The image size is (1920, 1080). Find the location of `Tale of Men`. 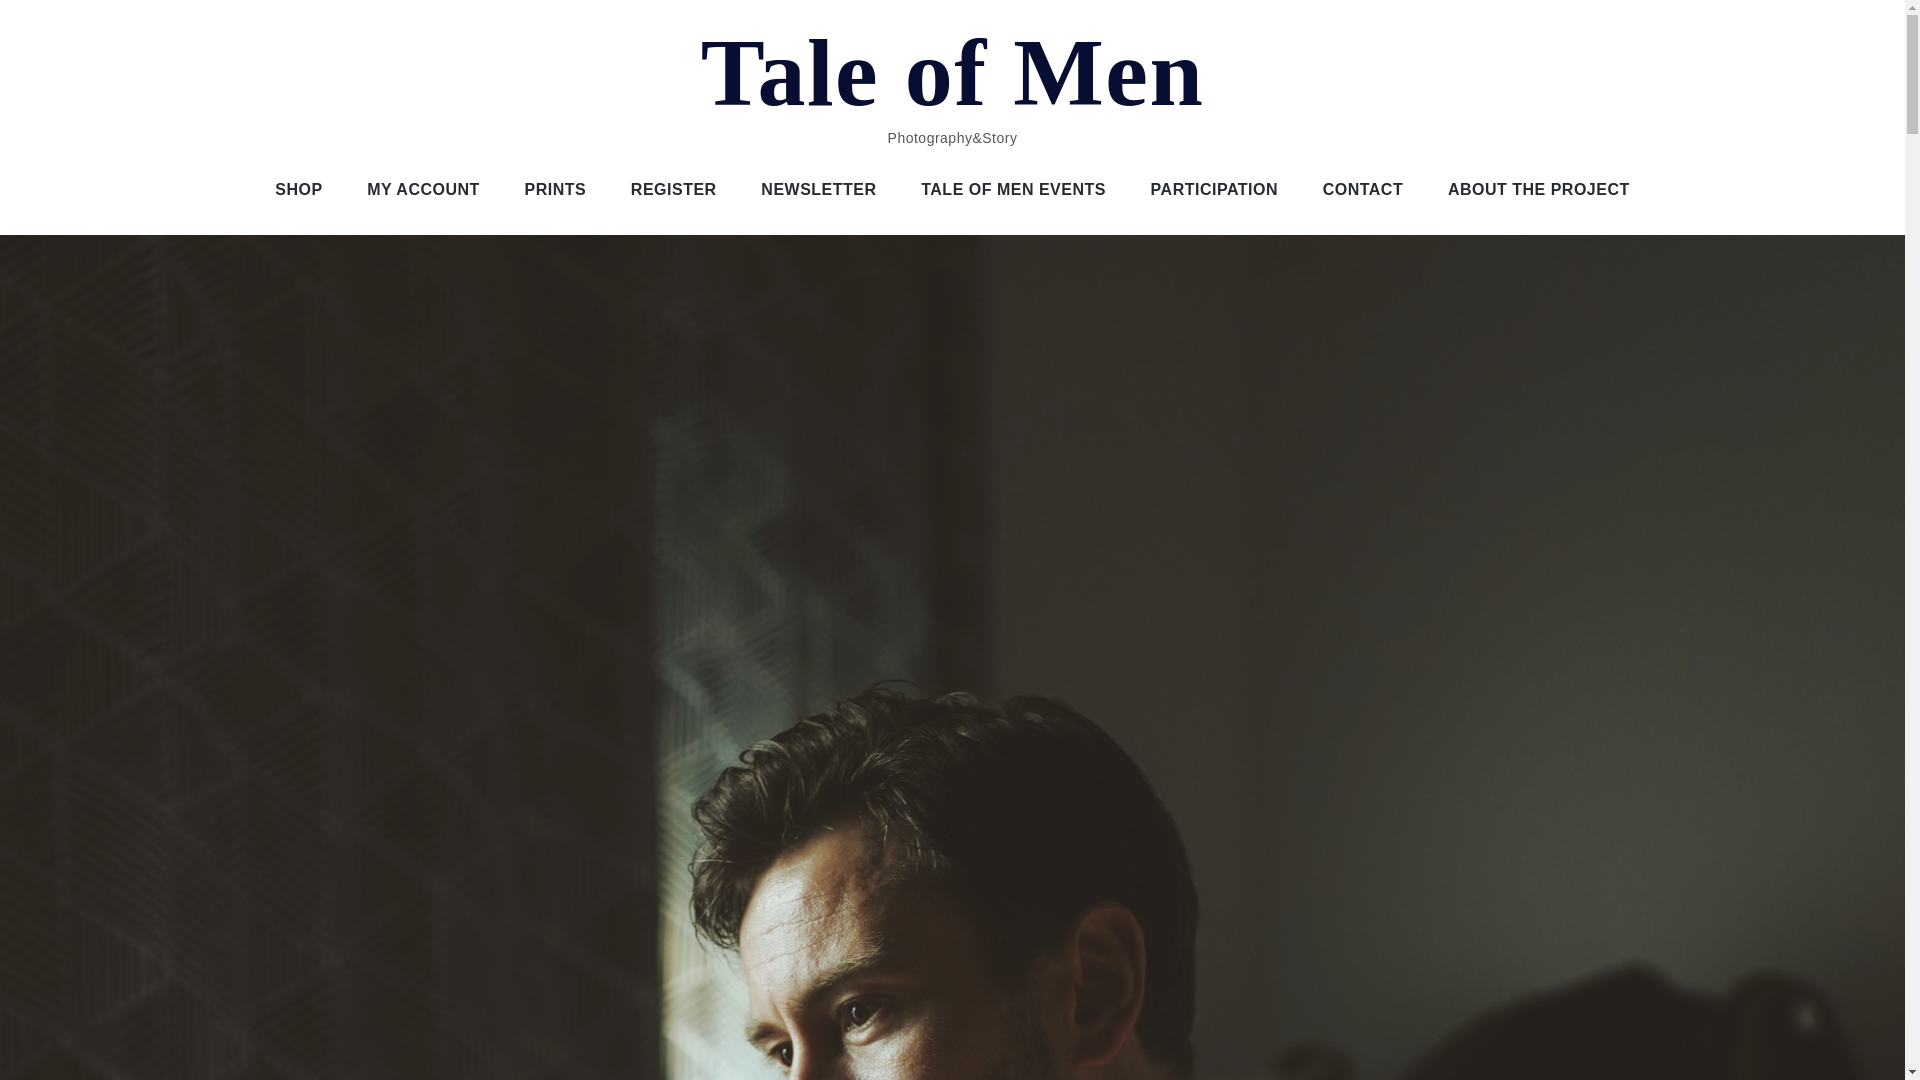

Tale of Men is located at coordinates (952, 72).